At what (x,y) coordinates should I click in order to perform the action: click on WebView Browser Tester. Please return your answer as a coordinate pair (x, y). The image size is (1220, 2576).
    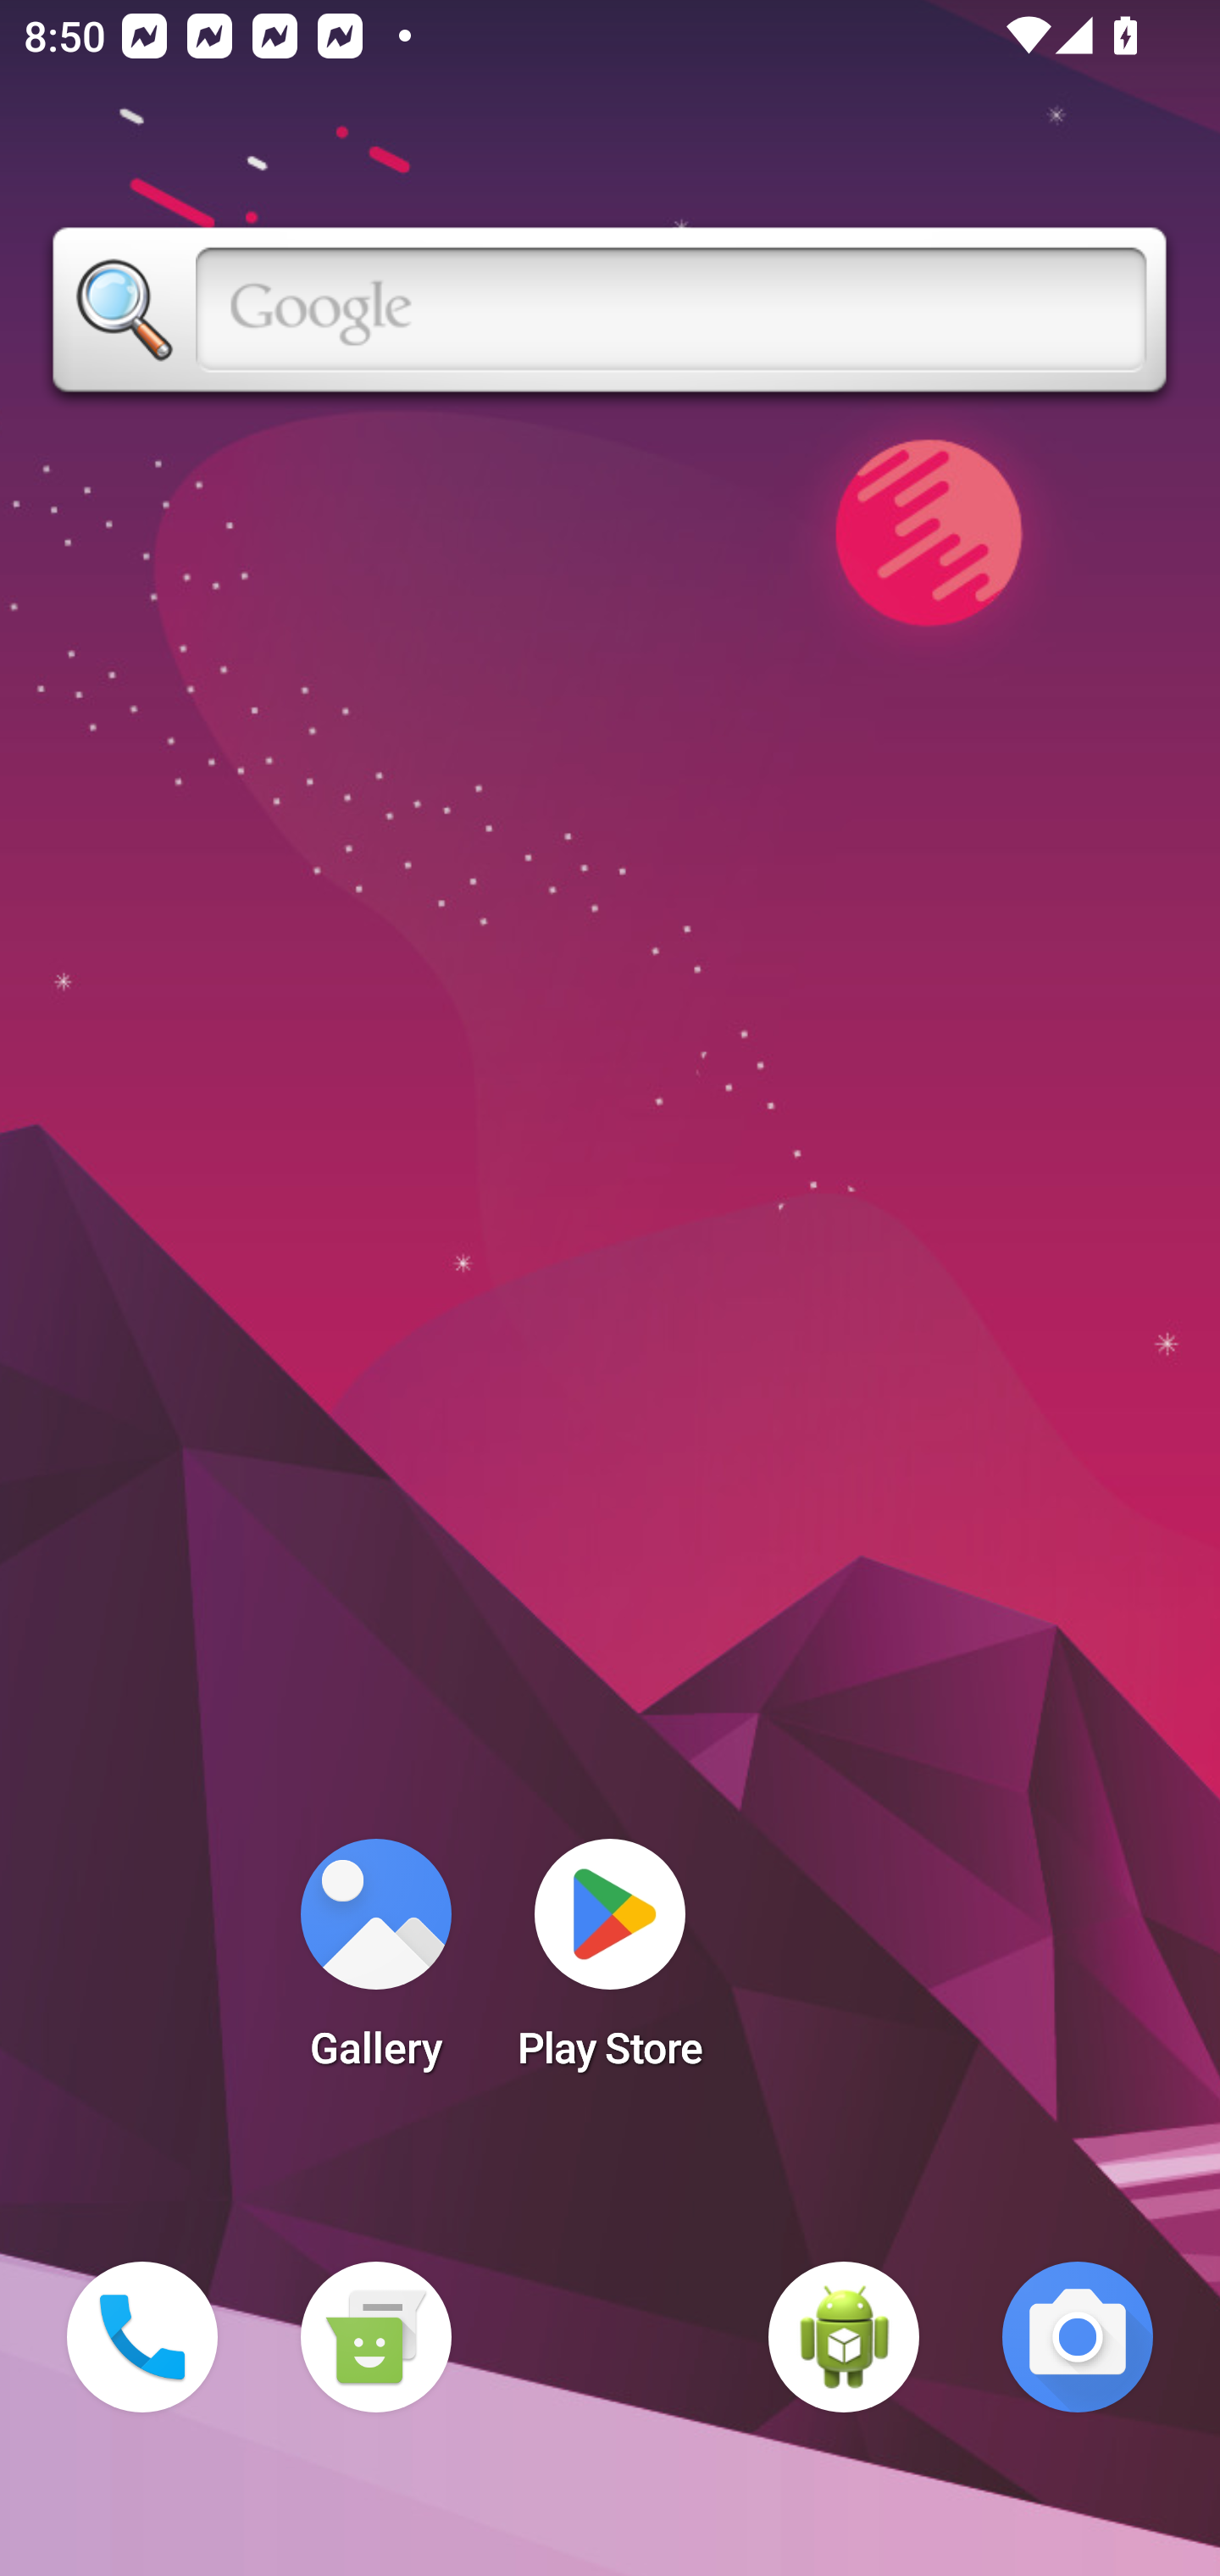
    Looking at the image, I should click on (844, 2337).